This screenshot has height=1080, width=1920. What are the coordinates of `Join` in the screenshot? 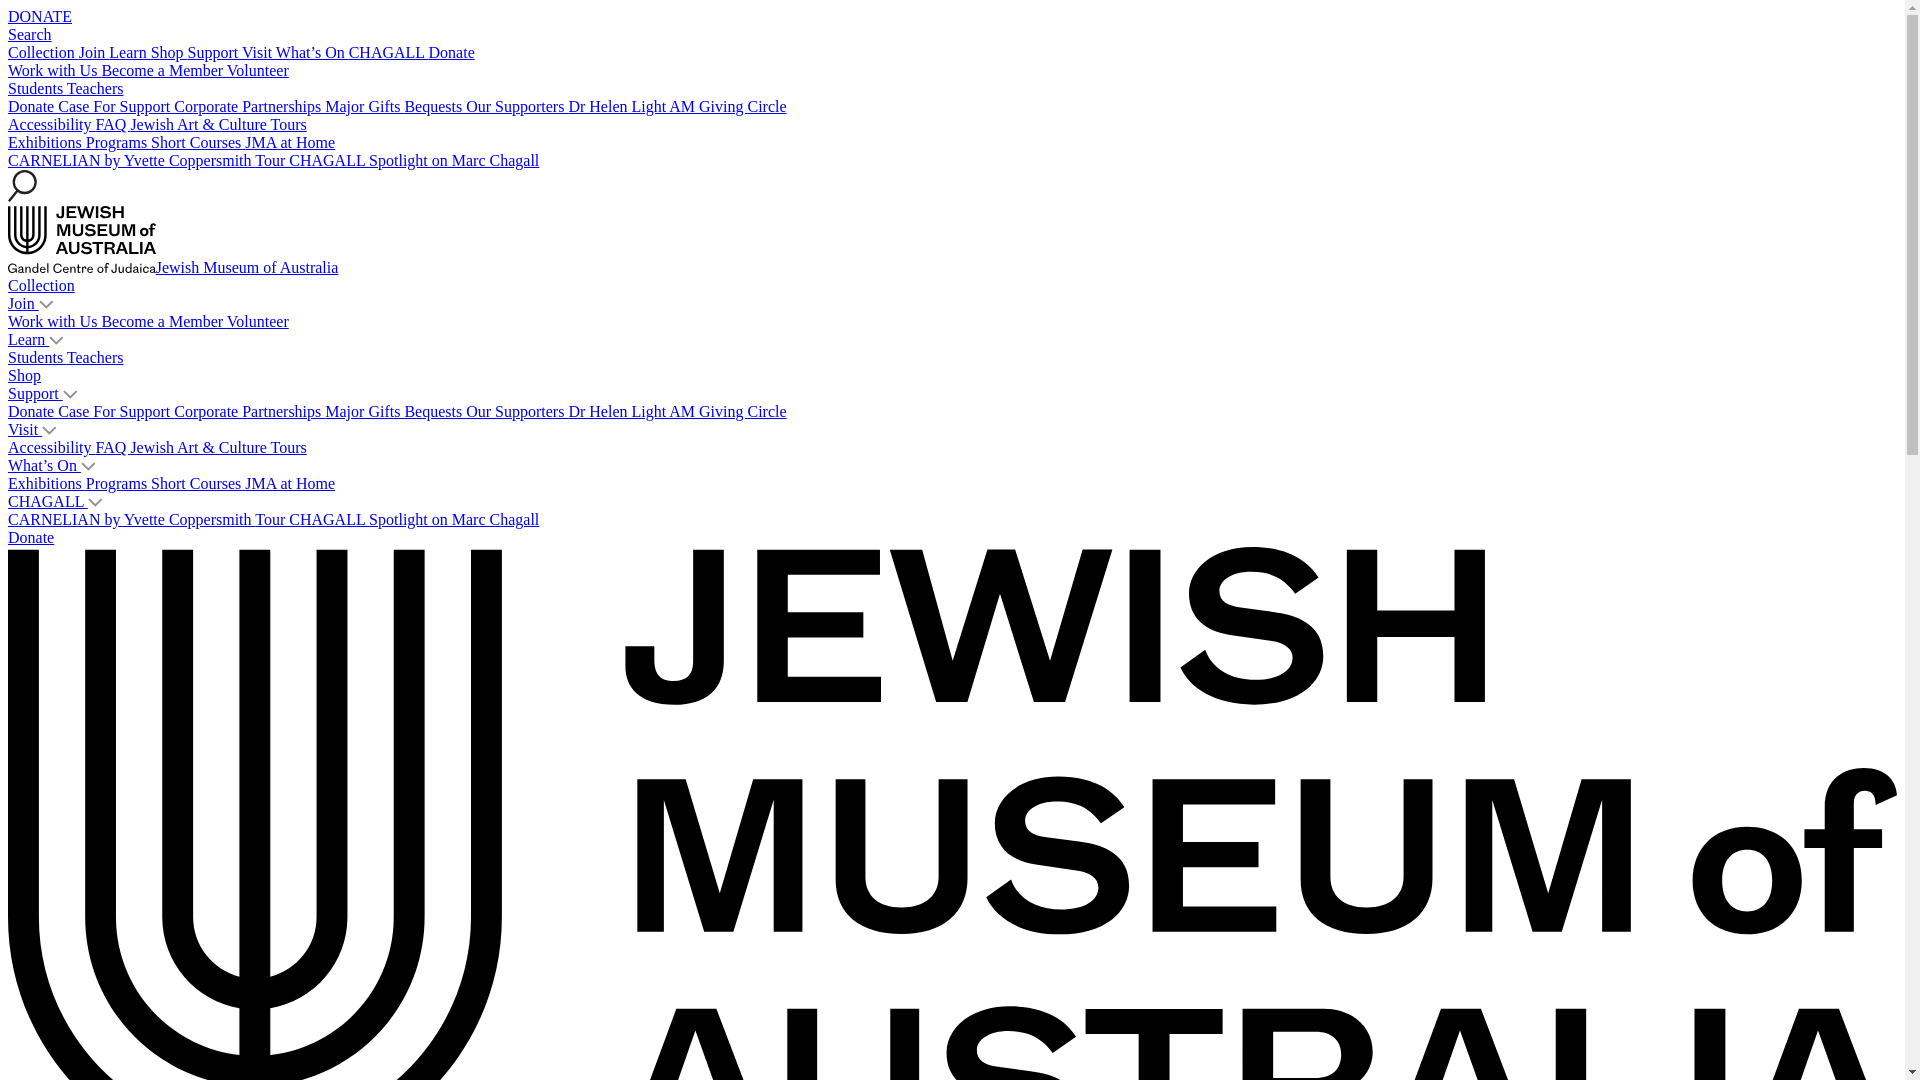 It's located at (94, 52).